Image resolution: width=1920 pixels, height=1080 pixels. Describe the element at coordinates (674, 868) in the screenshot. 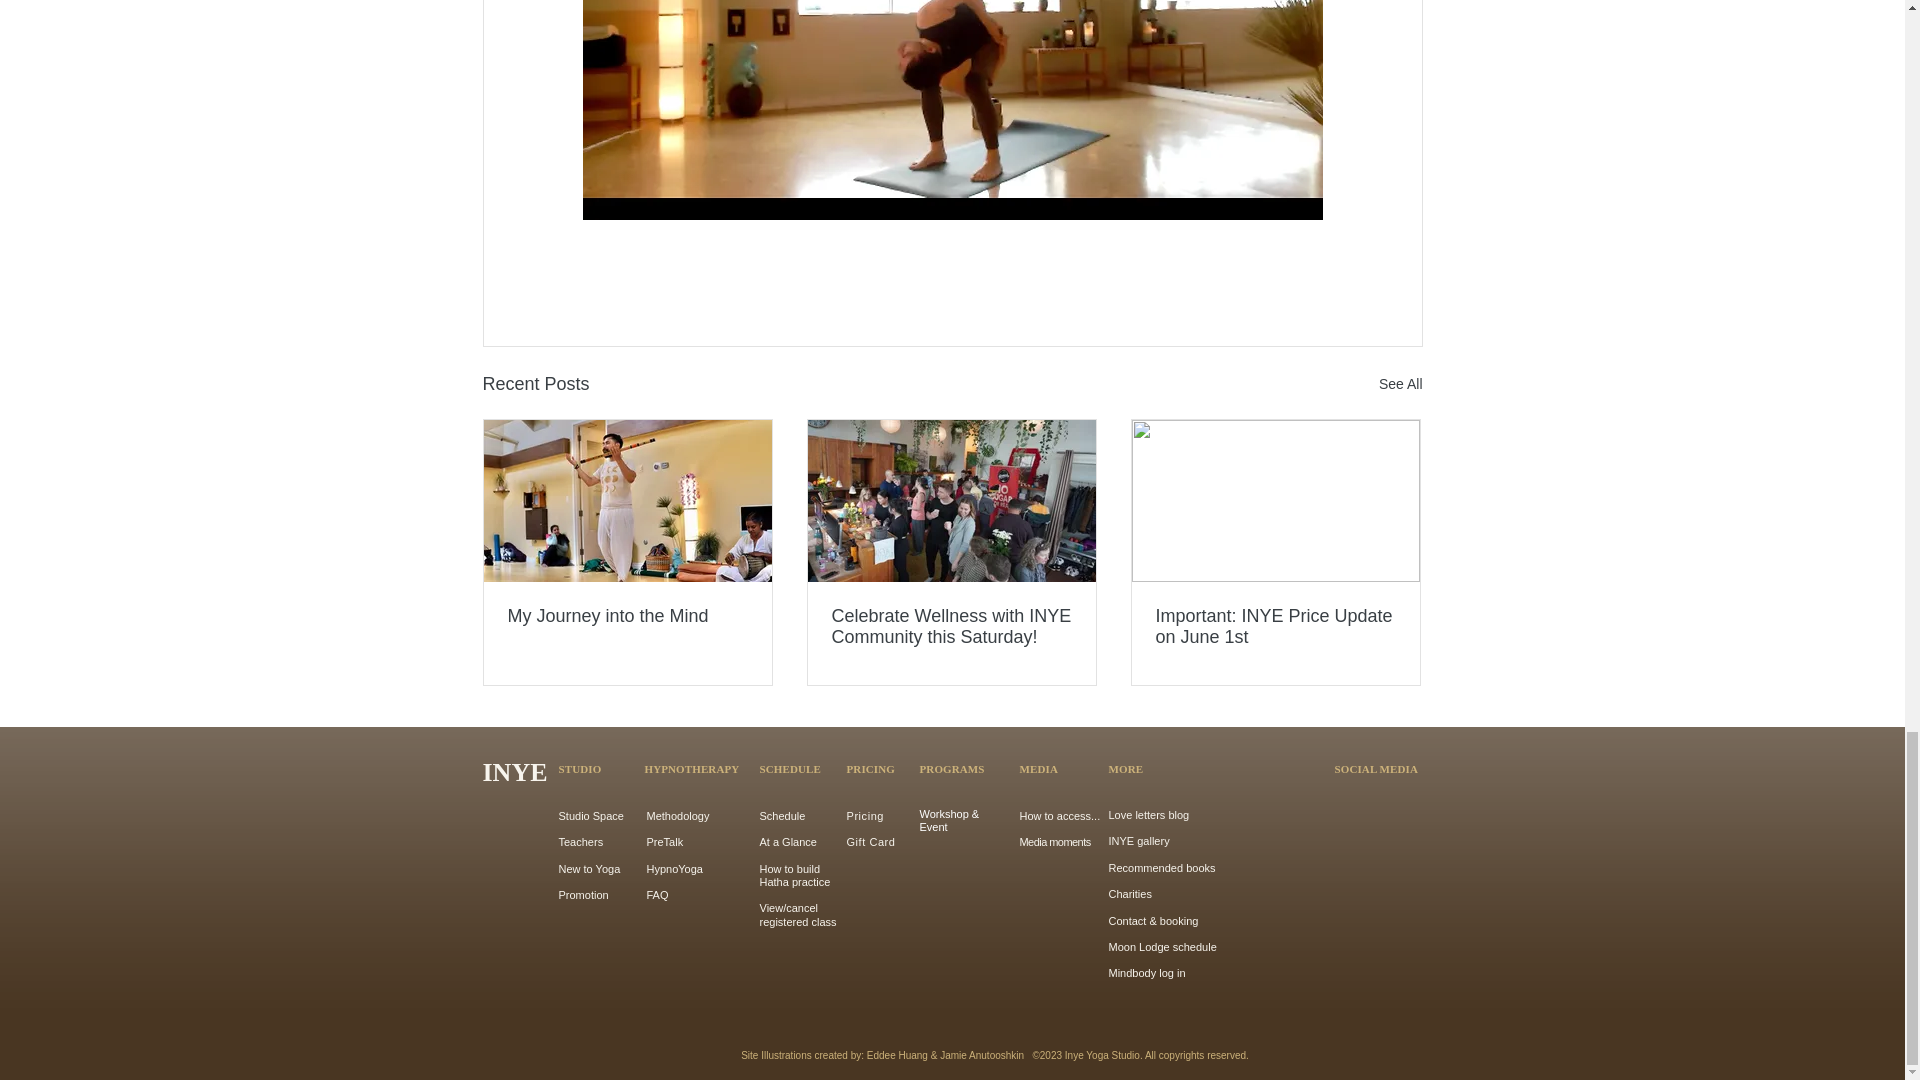

I see `HypnoYoga` at that location.